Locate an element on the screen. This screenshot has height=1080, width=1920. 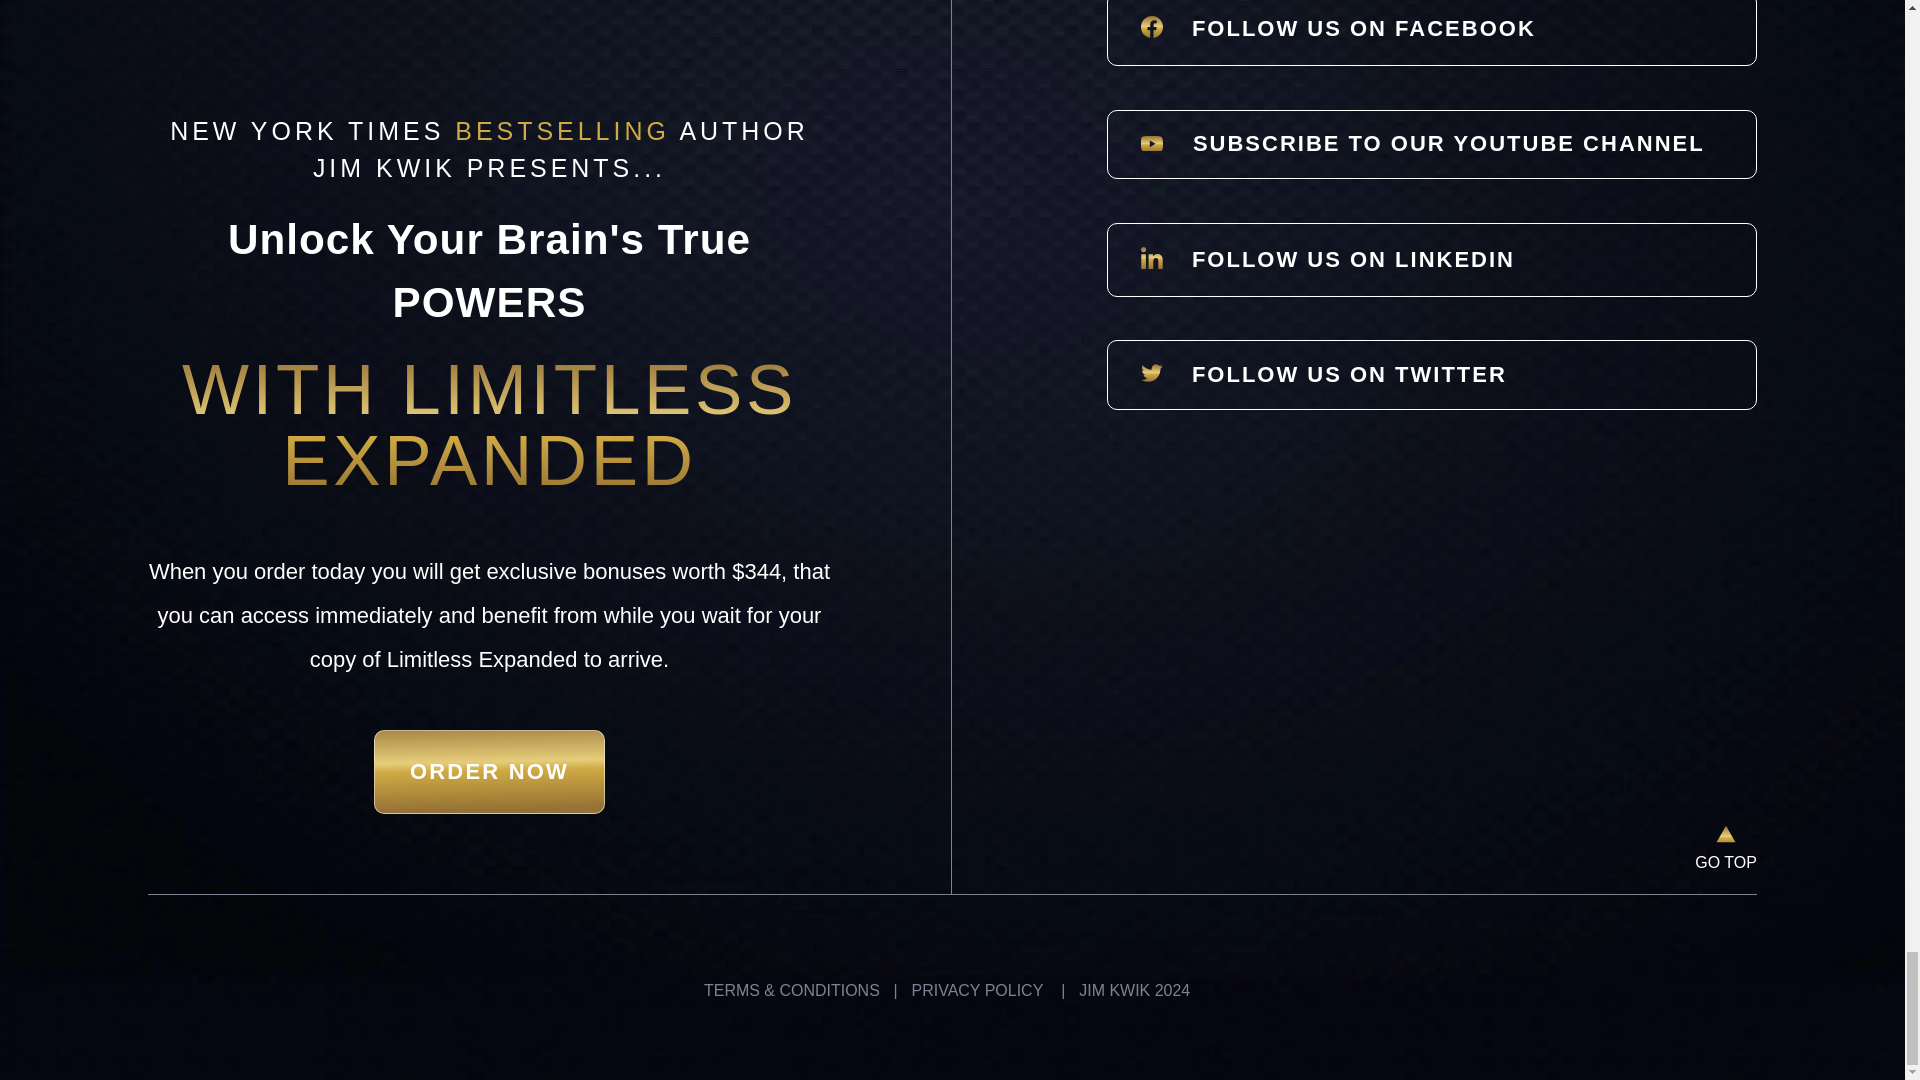
FOLLOW US ON FACEBOOK is located at coordinates (1432, 32).